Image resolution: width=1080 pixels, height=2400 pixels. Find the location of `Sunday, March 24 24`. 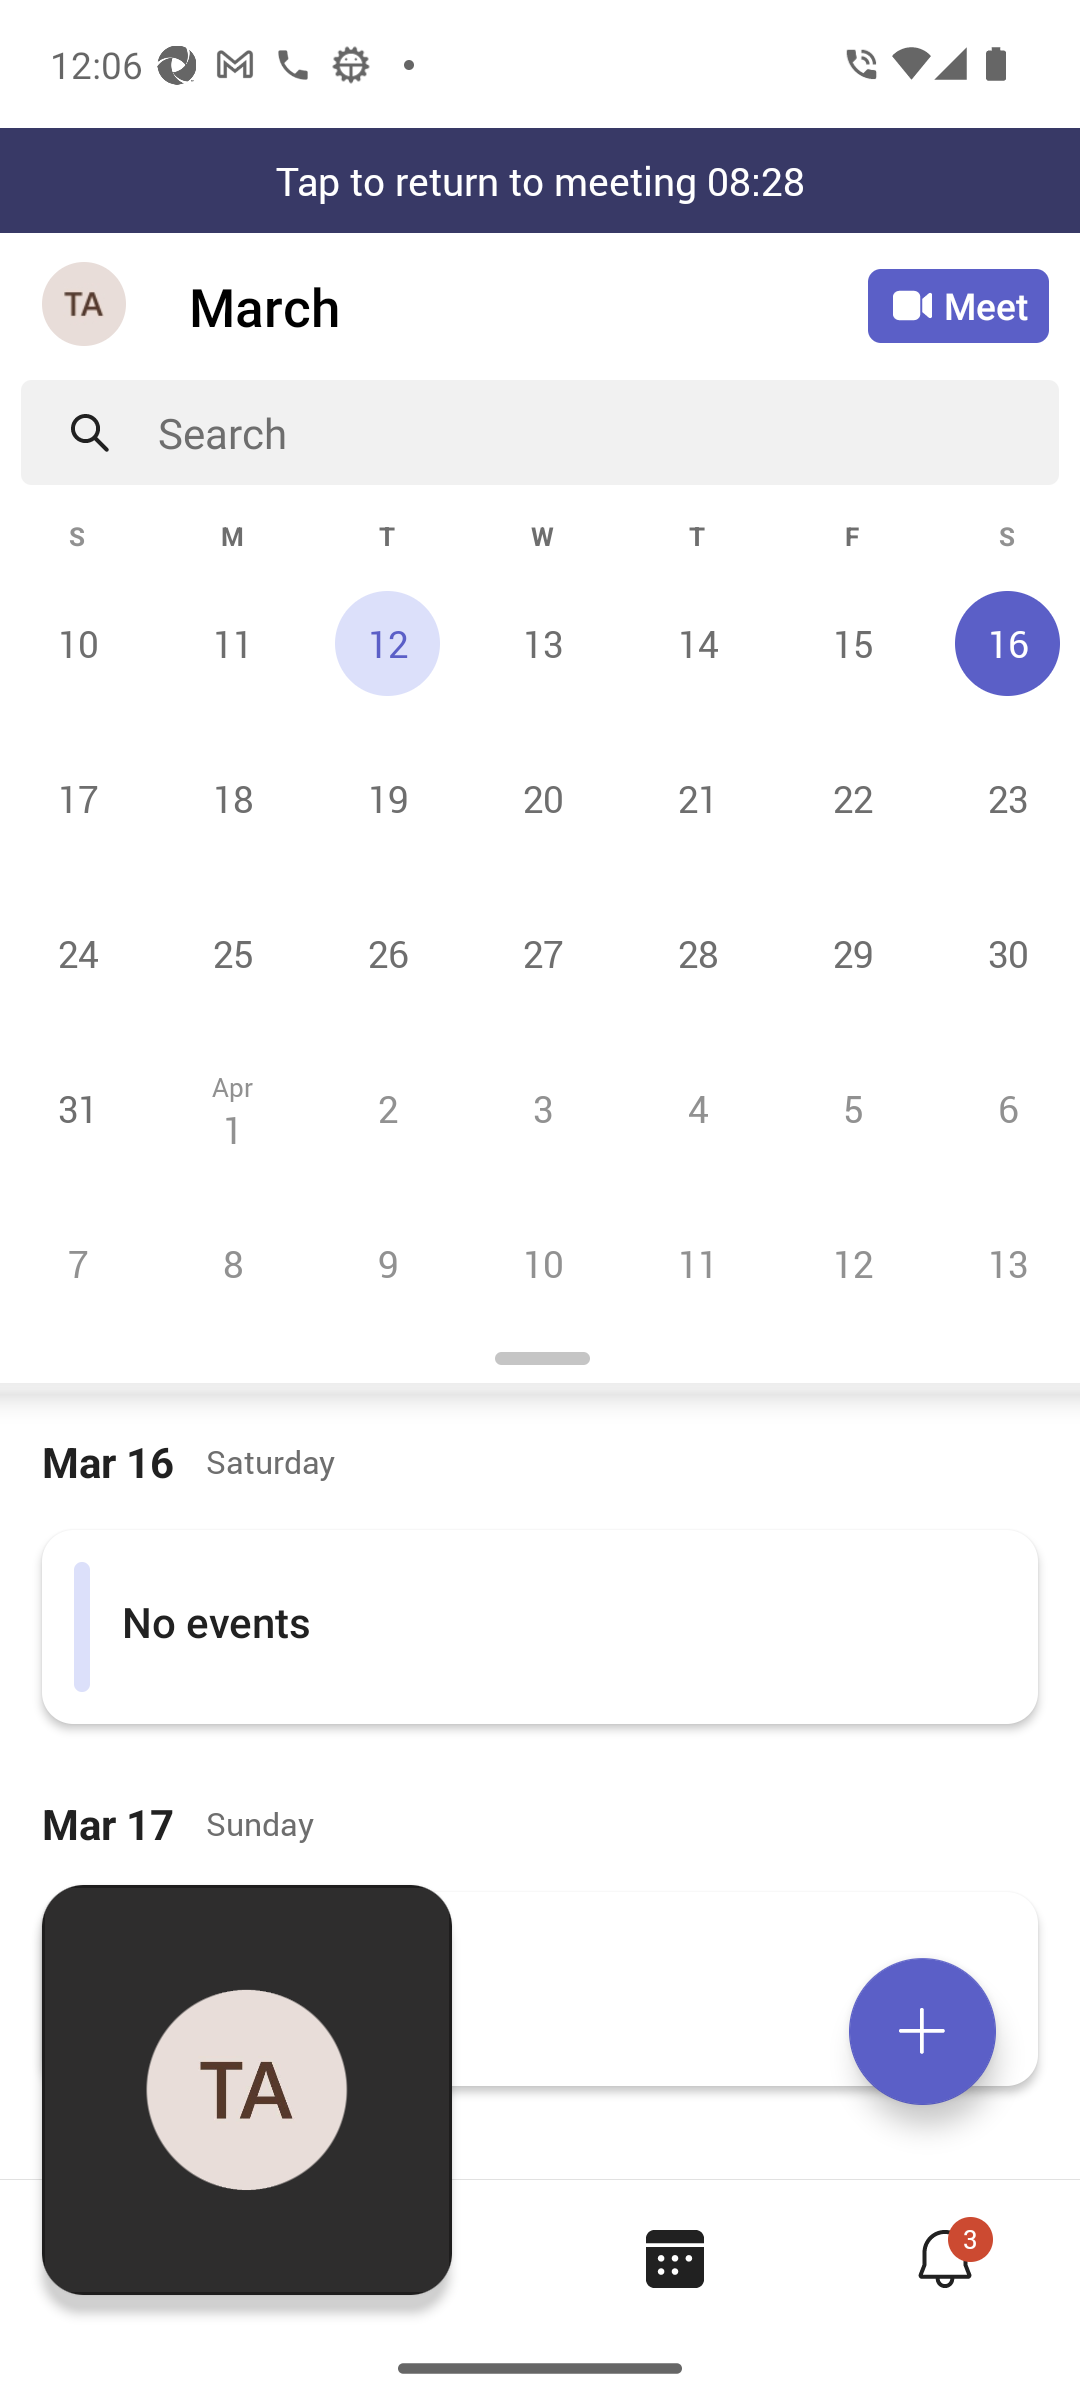

Sunday, March 24 24 is located at coordinates (78, 954).